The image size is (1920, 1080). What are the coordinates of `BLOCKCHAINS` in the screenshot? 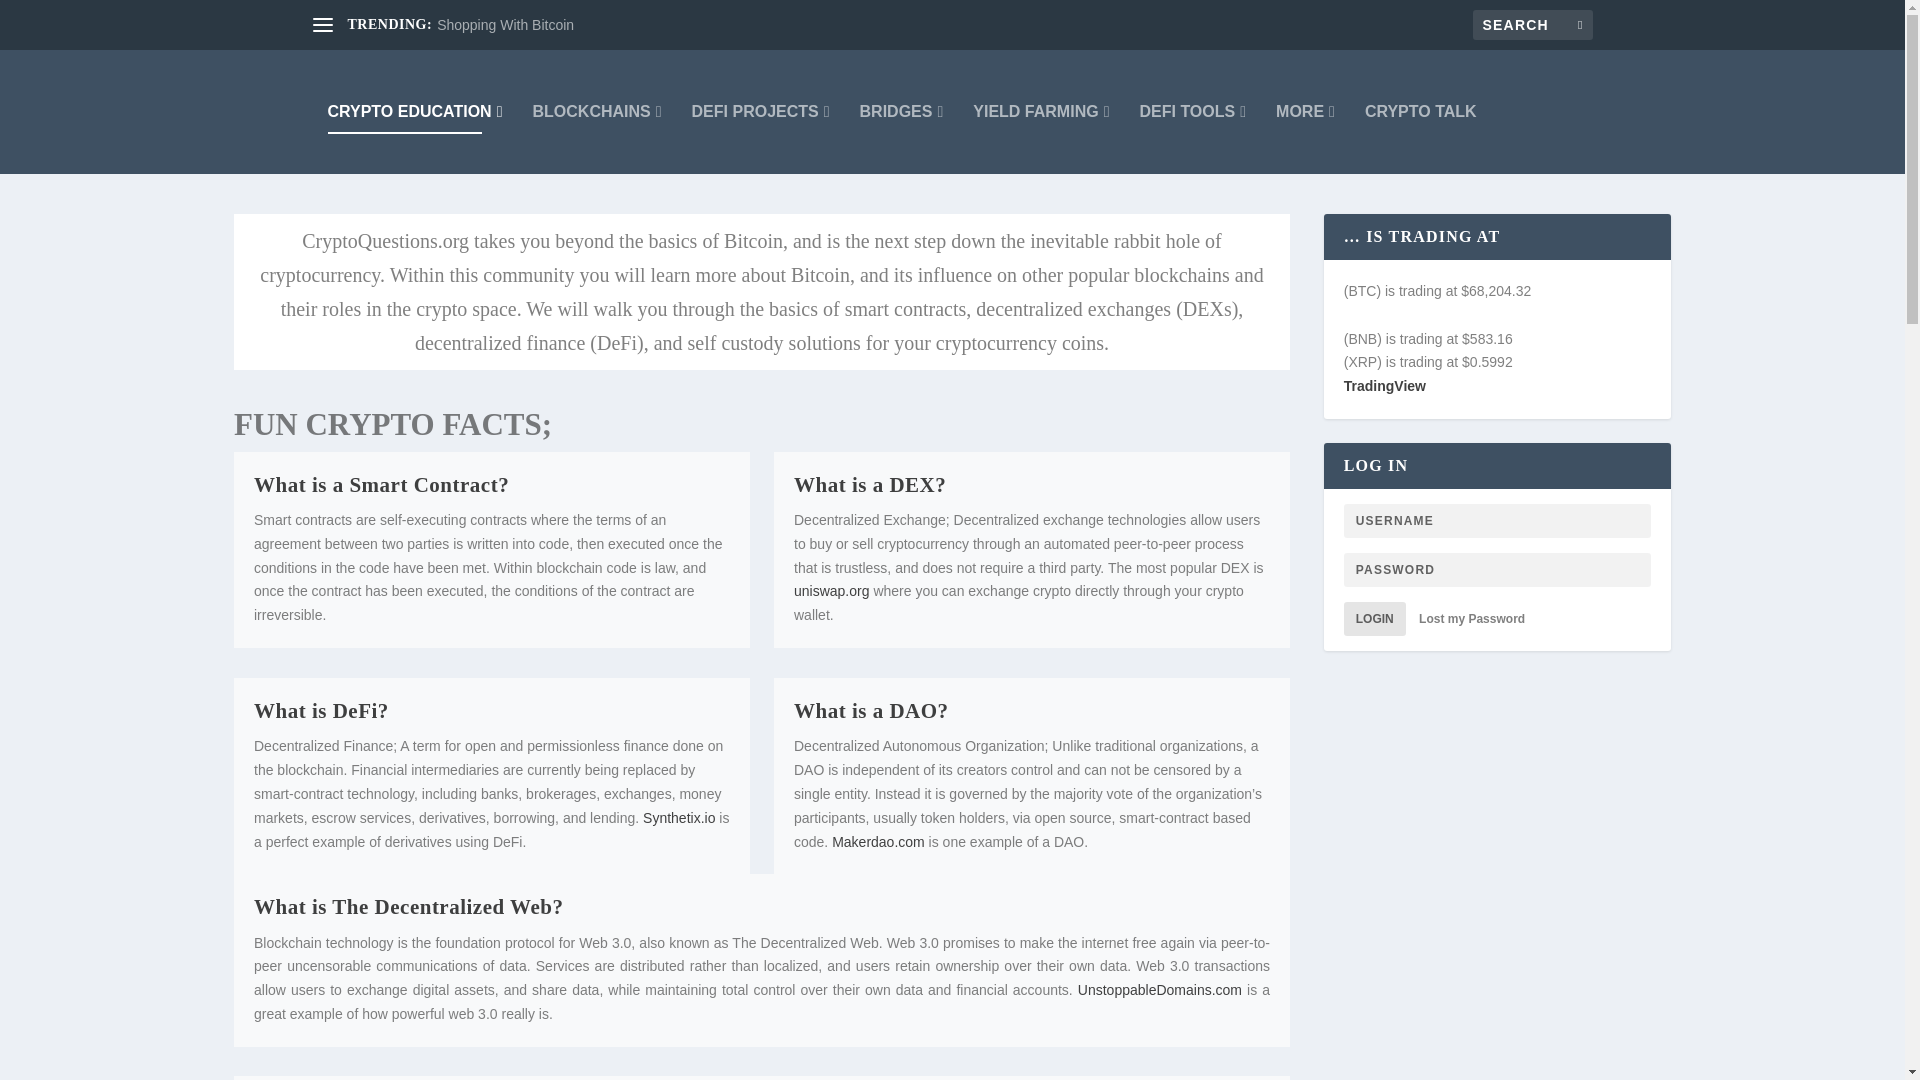 It's located at (596, 111).